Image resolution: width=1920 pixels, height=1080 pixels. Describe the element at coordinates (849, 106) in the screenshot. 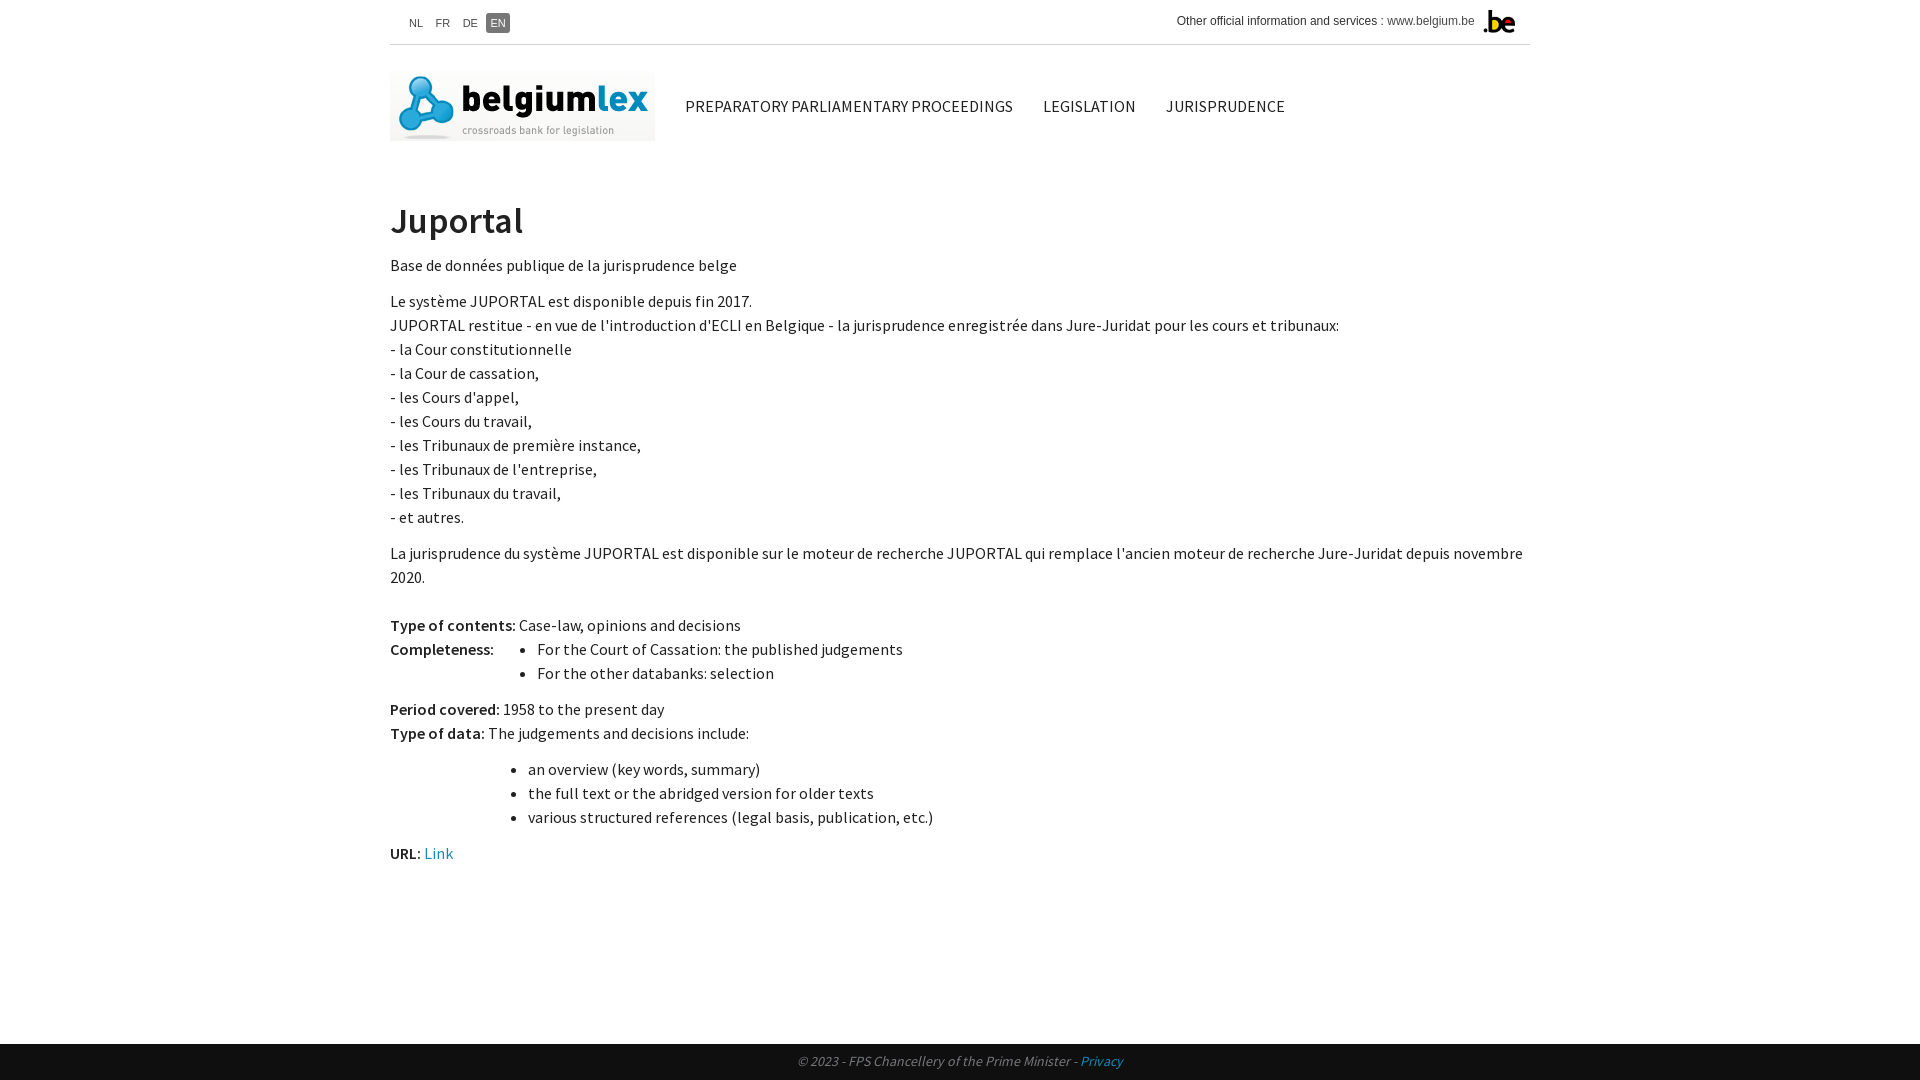

I see `PREPARATORY PARLIAMENTARY PROCEEDINGS` at that location.